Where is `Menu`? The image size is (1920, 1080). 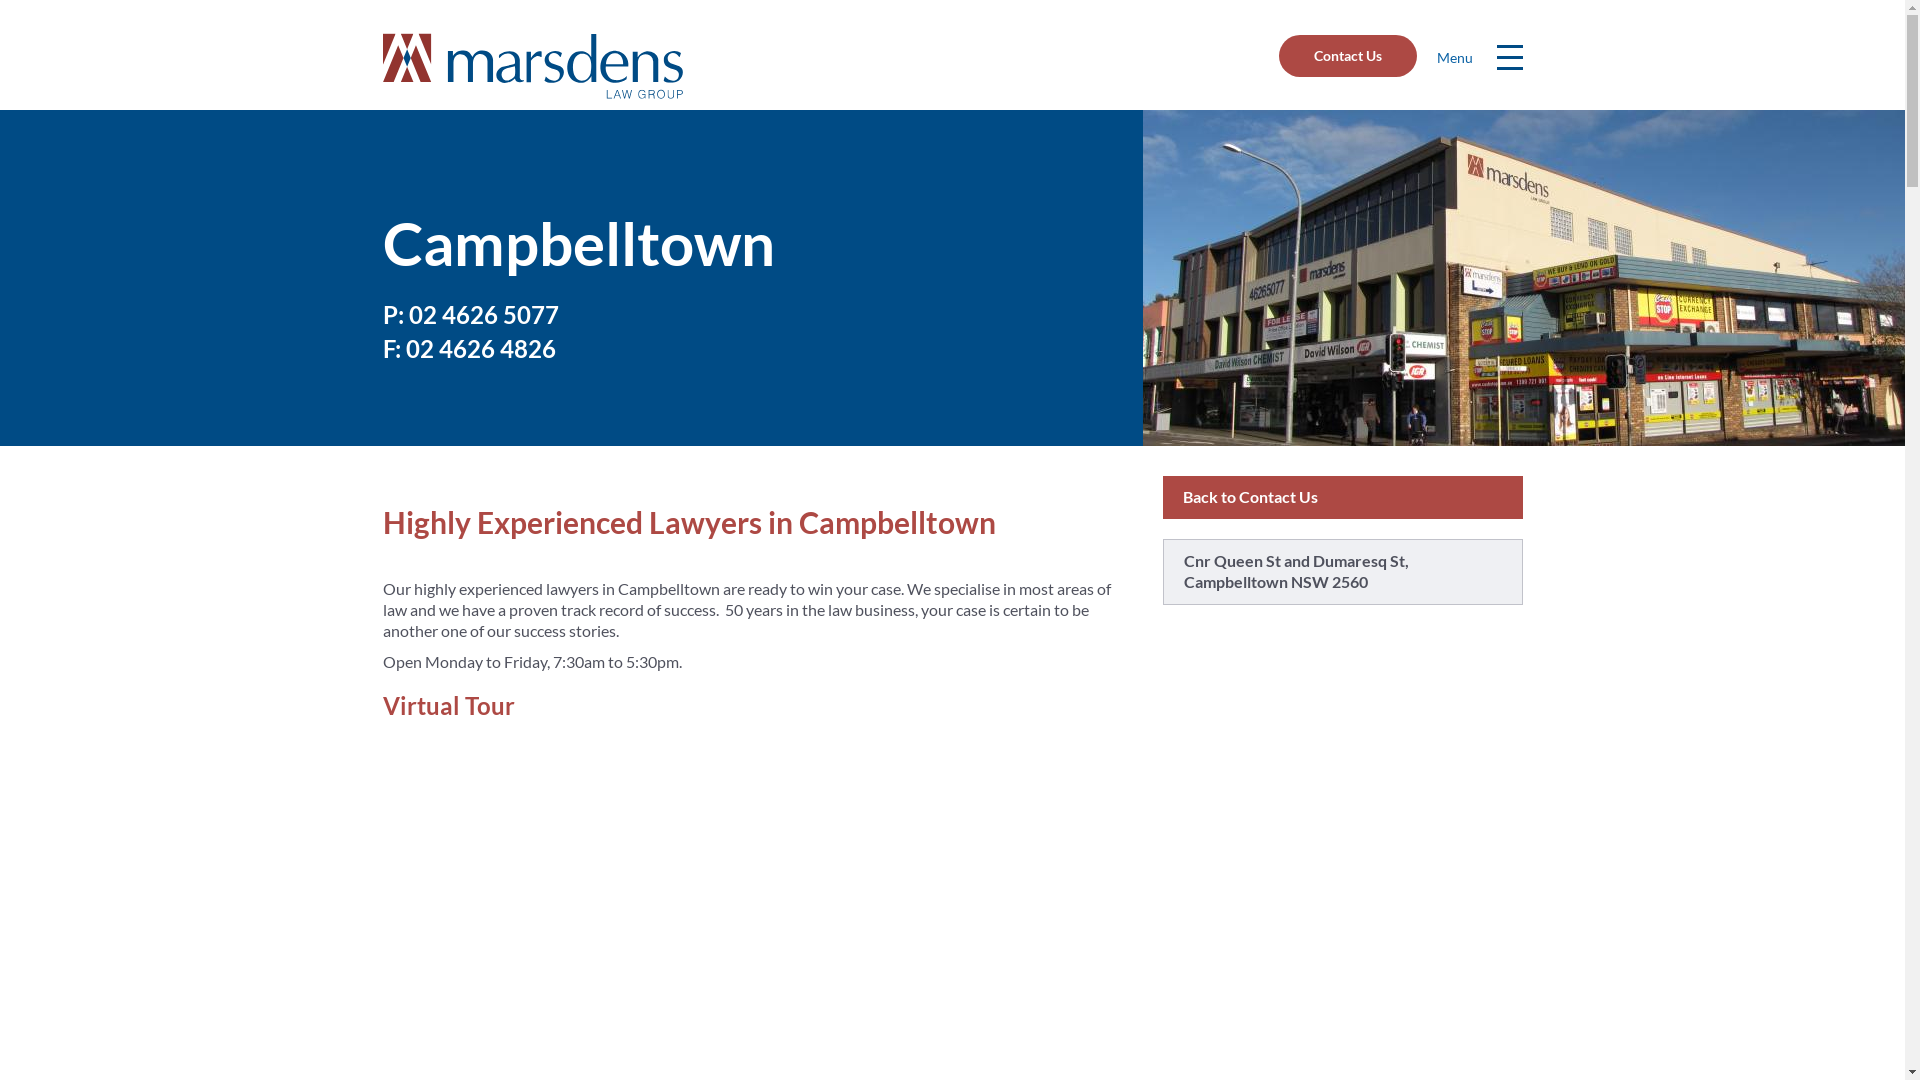 Menu is located at coordinates (1509, 54).